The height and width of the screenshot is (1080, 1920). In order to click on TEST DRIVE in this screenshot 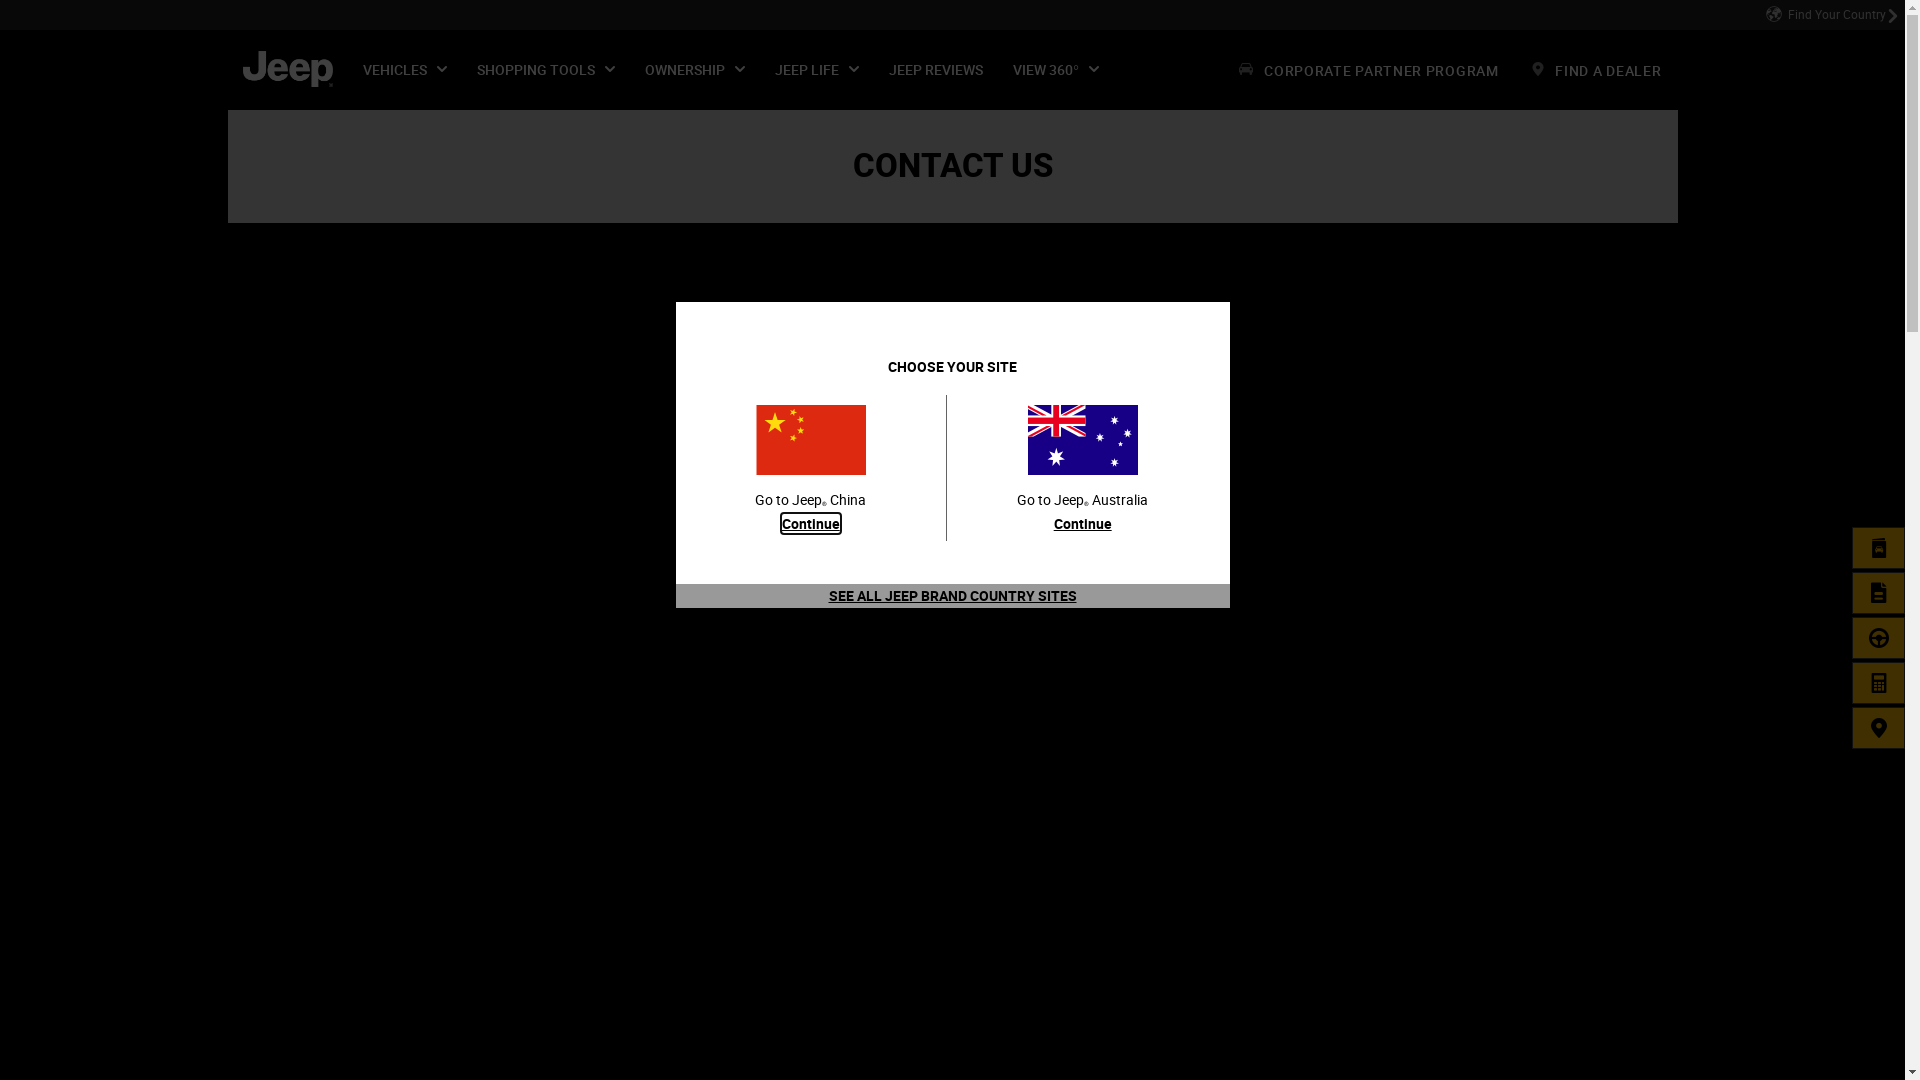, I will do `click(1879, 638)`.